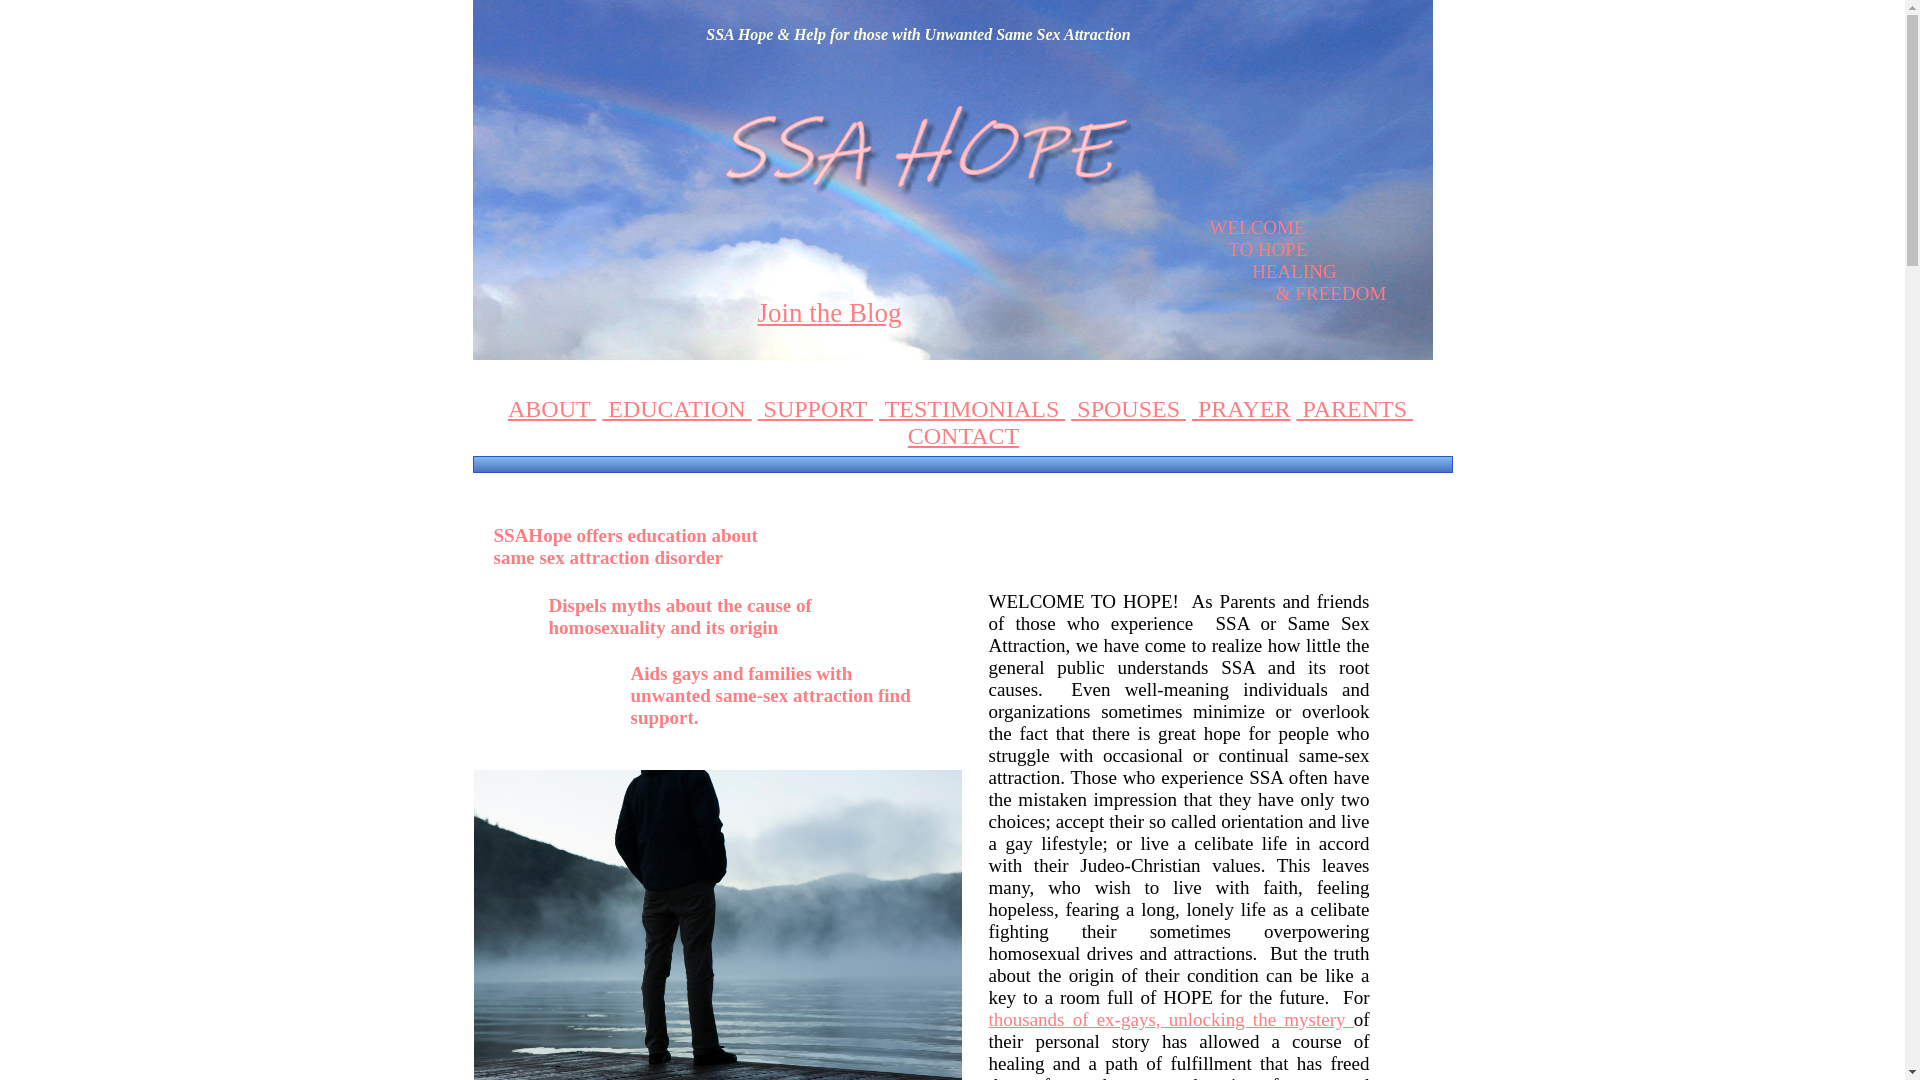  Describe the element at coordinates (816, 409) in the screenshot. I see `SUPPORT` at that location.